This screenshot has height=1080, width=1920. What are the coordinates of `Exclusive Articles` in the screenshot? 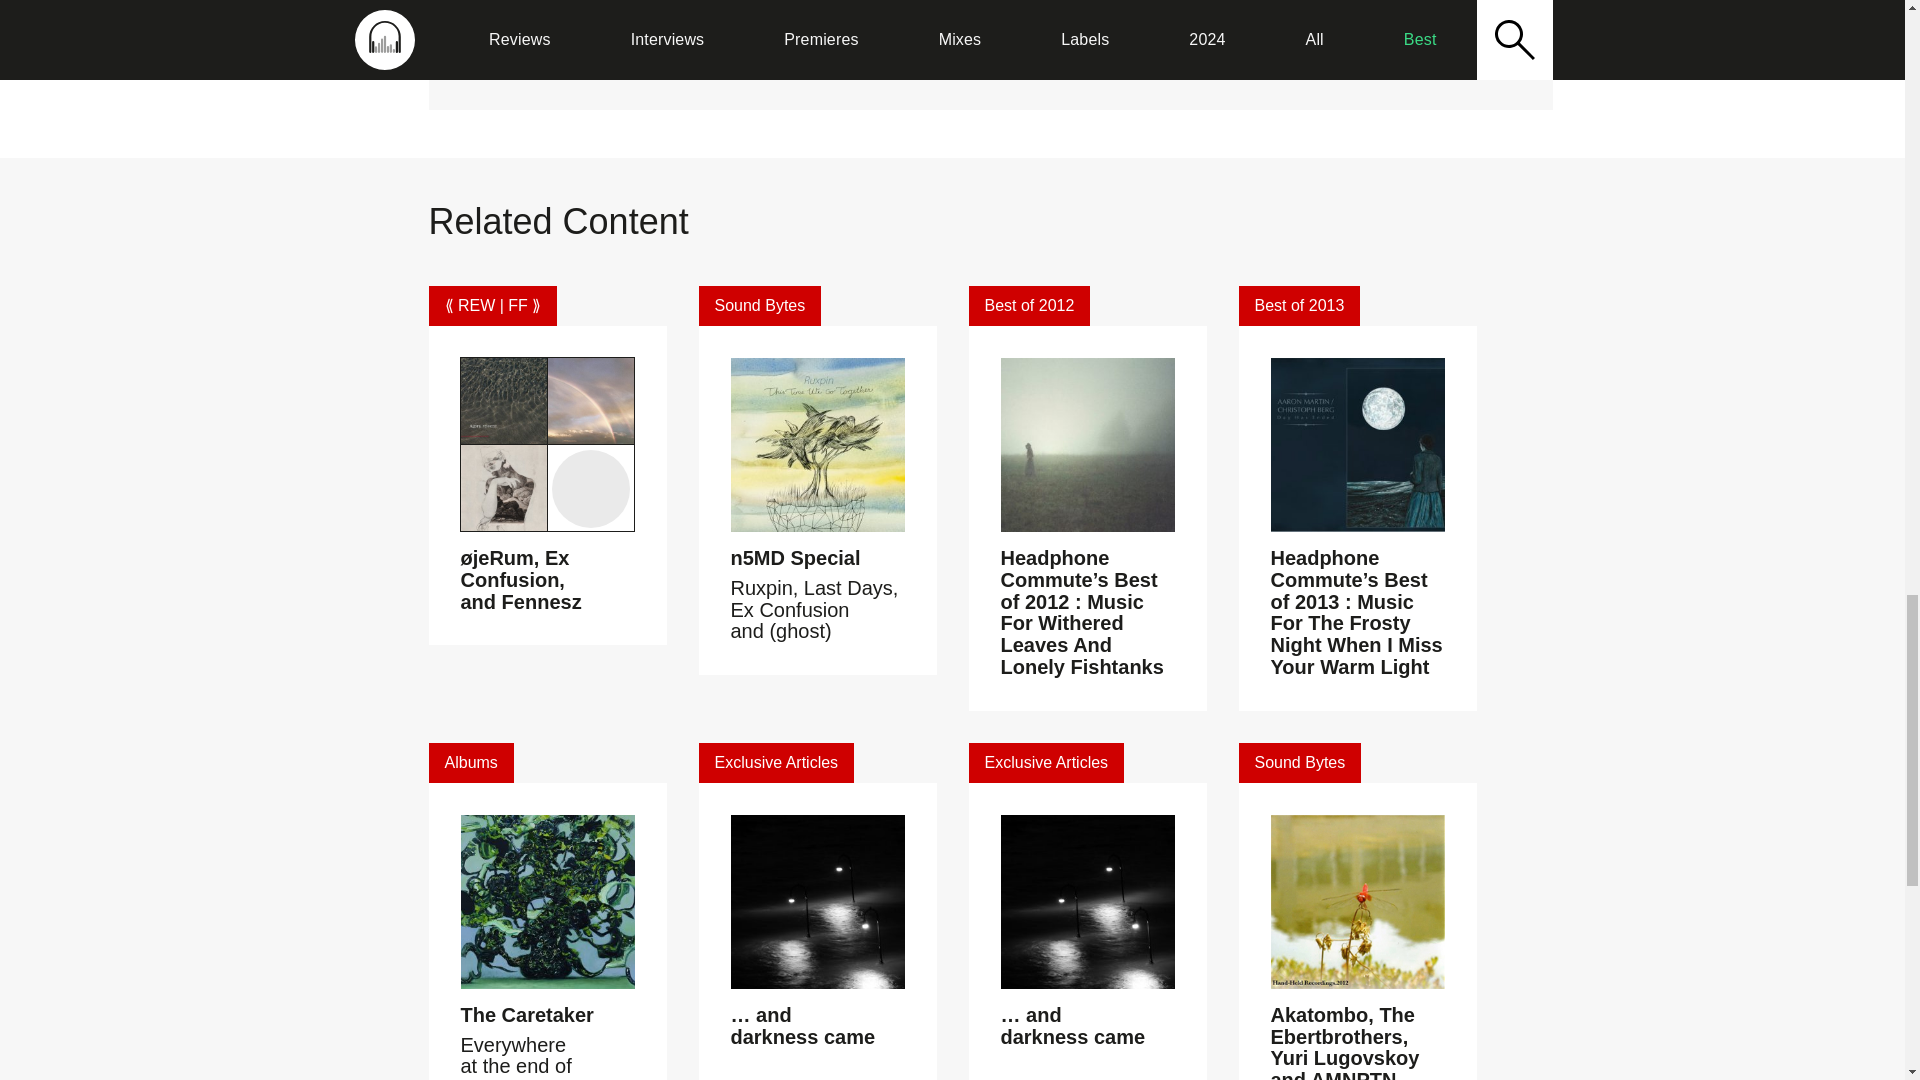 It's located at (776, 763).